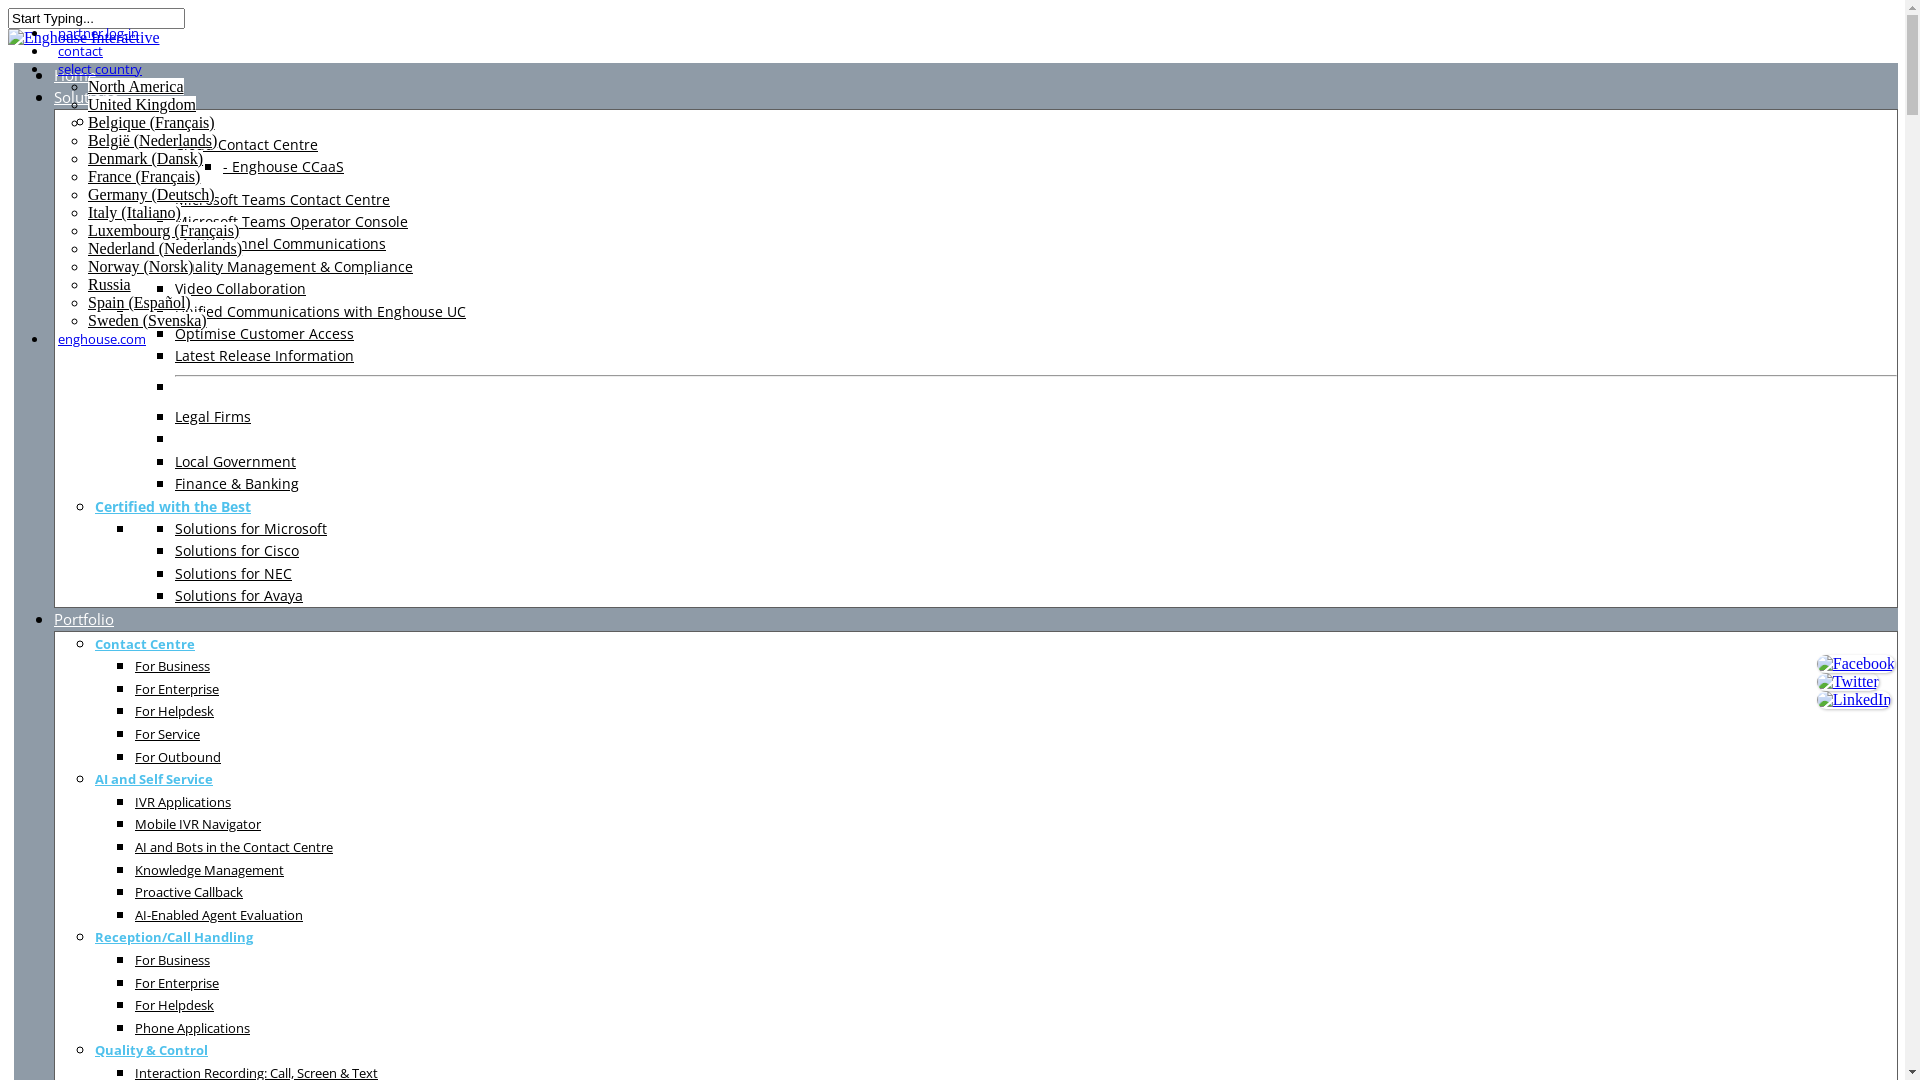 Image resolution: width=1920 pixels, height=1080 pixels. What do you see at coordinates (174, 1004) in the screenshot?
I see `For Helpdesk` at bounding box center [174, 1004].